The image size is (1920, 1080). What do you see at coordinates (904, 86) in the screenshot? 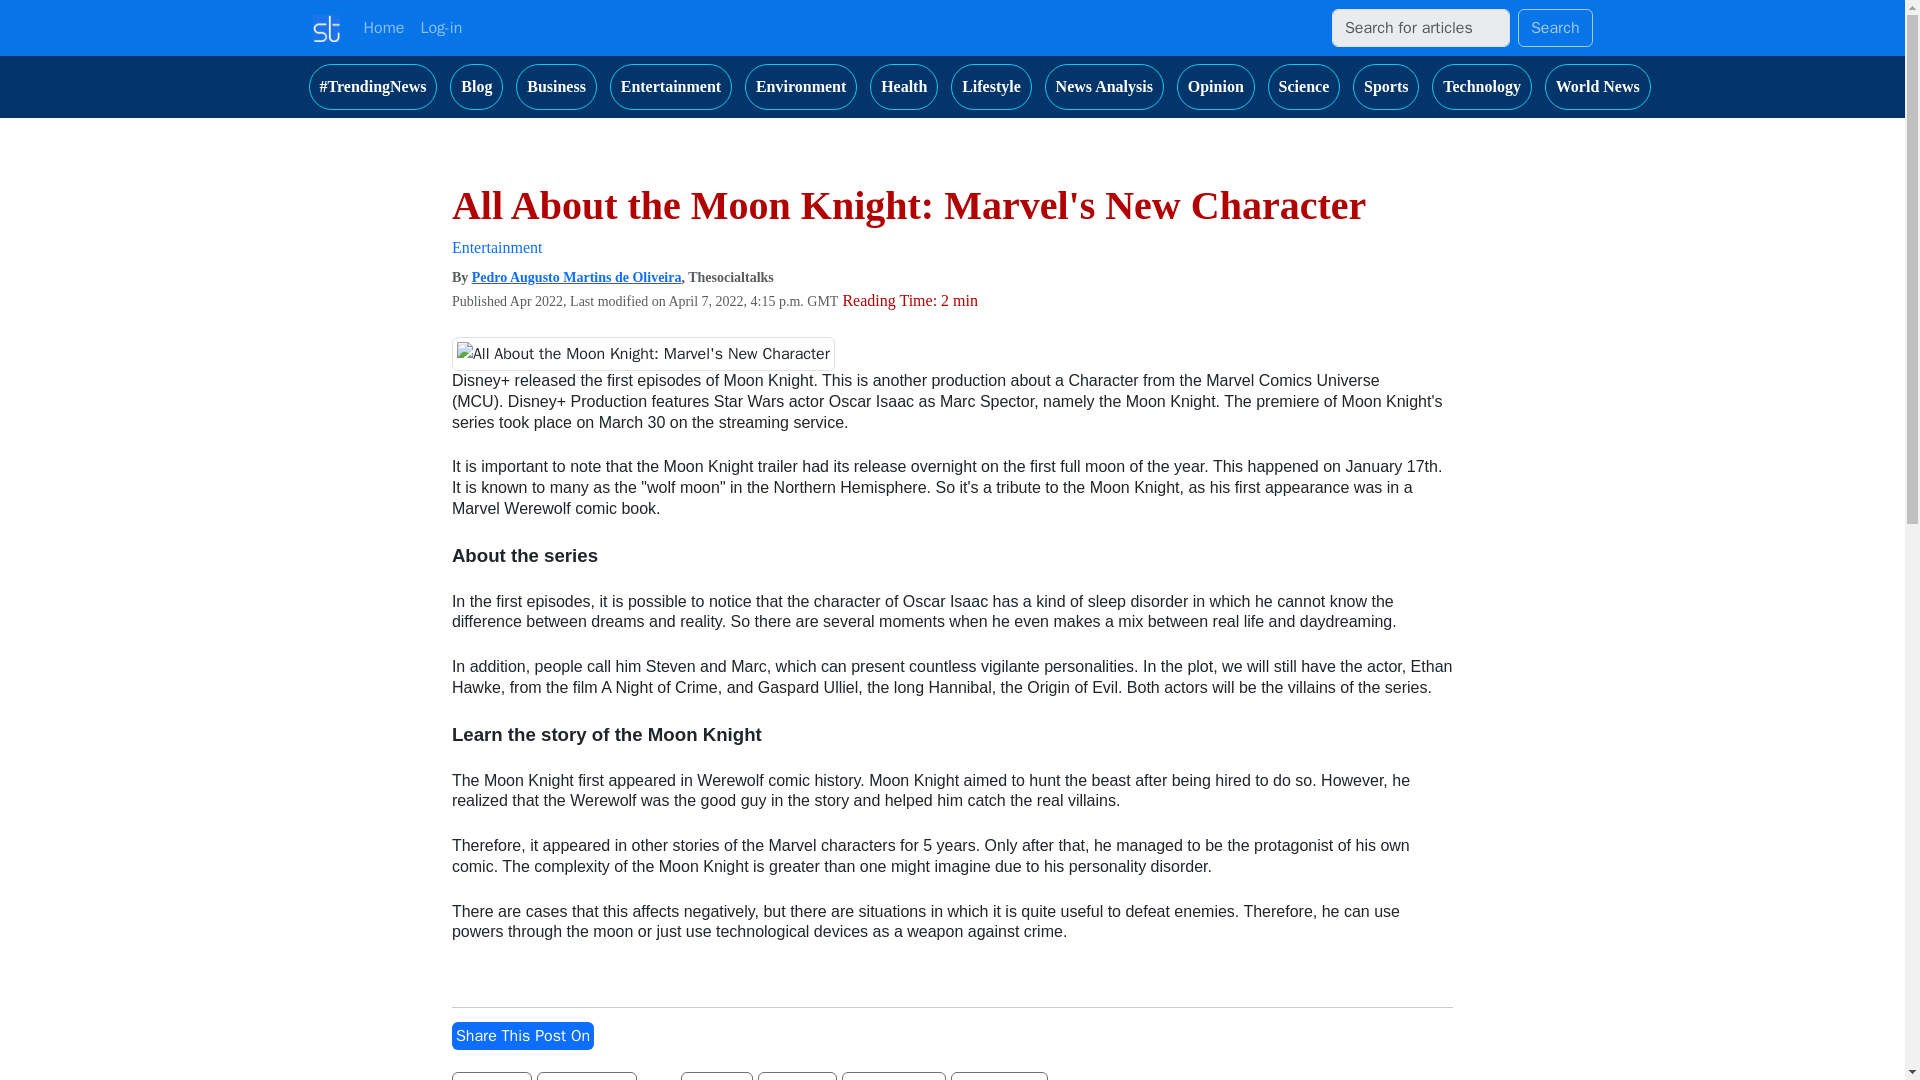
I see `Health` at bounding box center [904, 86].